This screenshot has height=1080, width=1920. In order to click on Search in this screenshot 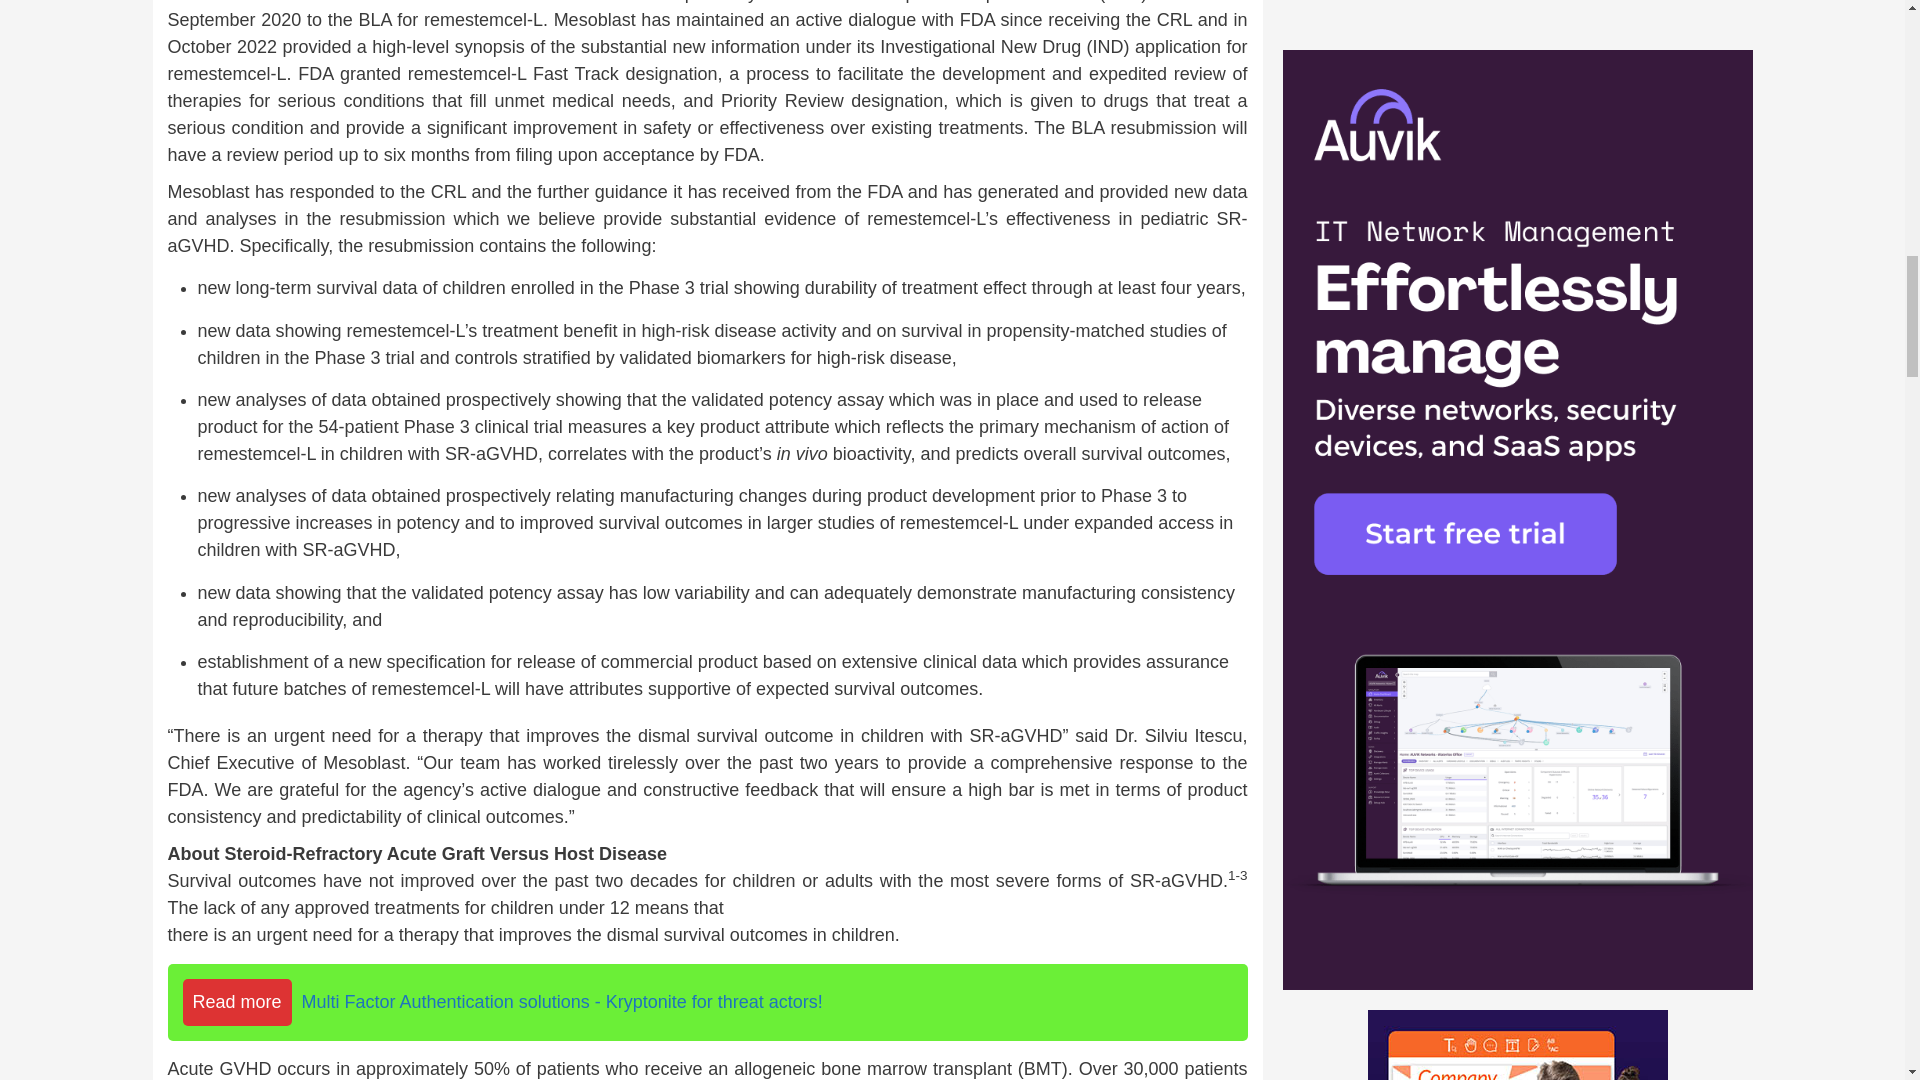, I will do `click(1682, 16)`.